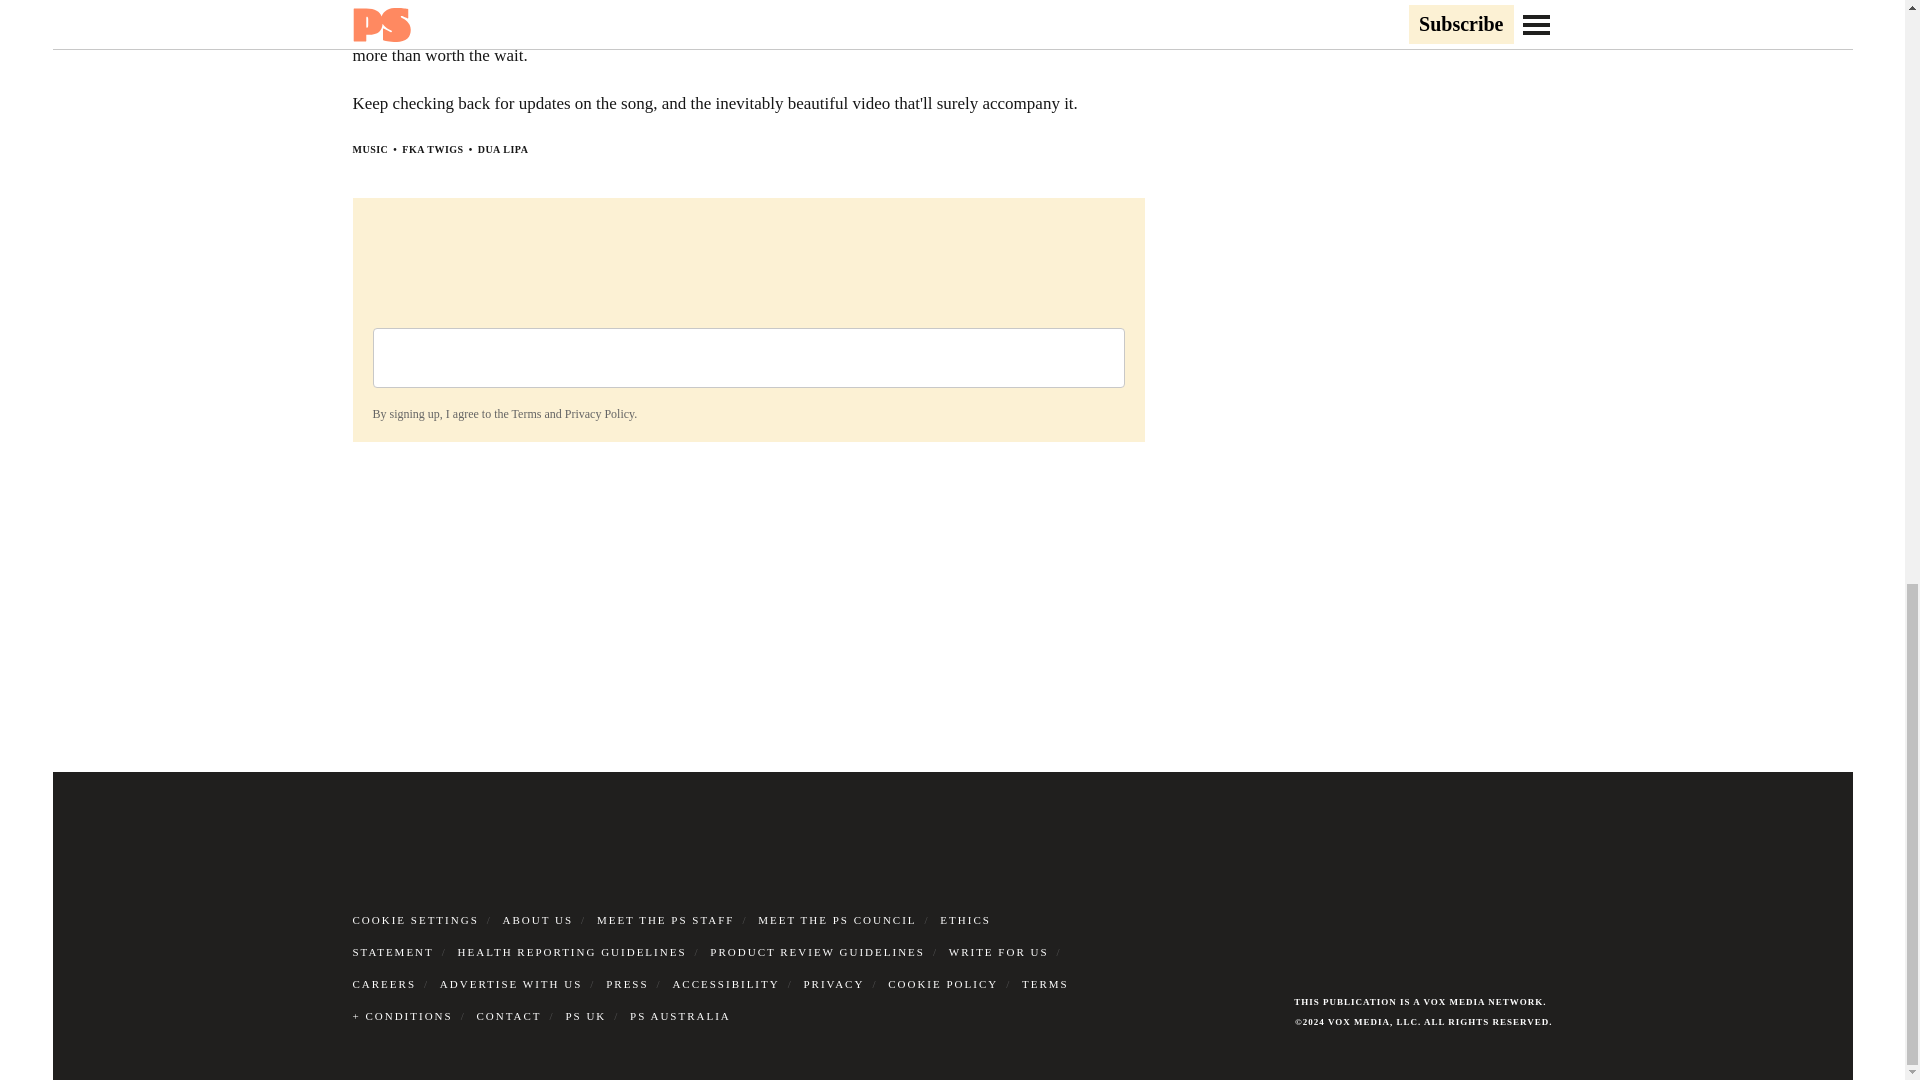 This screenshot has width=1920, height=1080. Describe the element at coordinates (504, 149) in the screenshot. I see `DUA LIPA` at that location.